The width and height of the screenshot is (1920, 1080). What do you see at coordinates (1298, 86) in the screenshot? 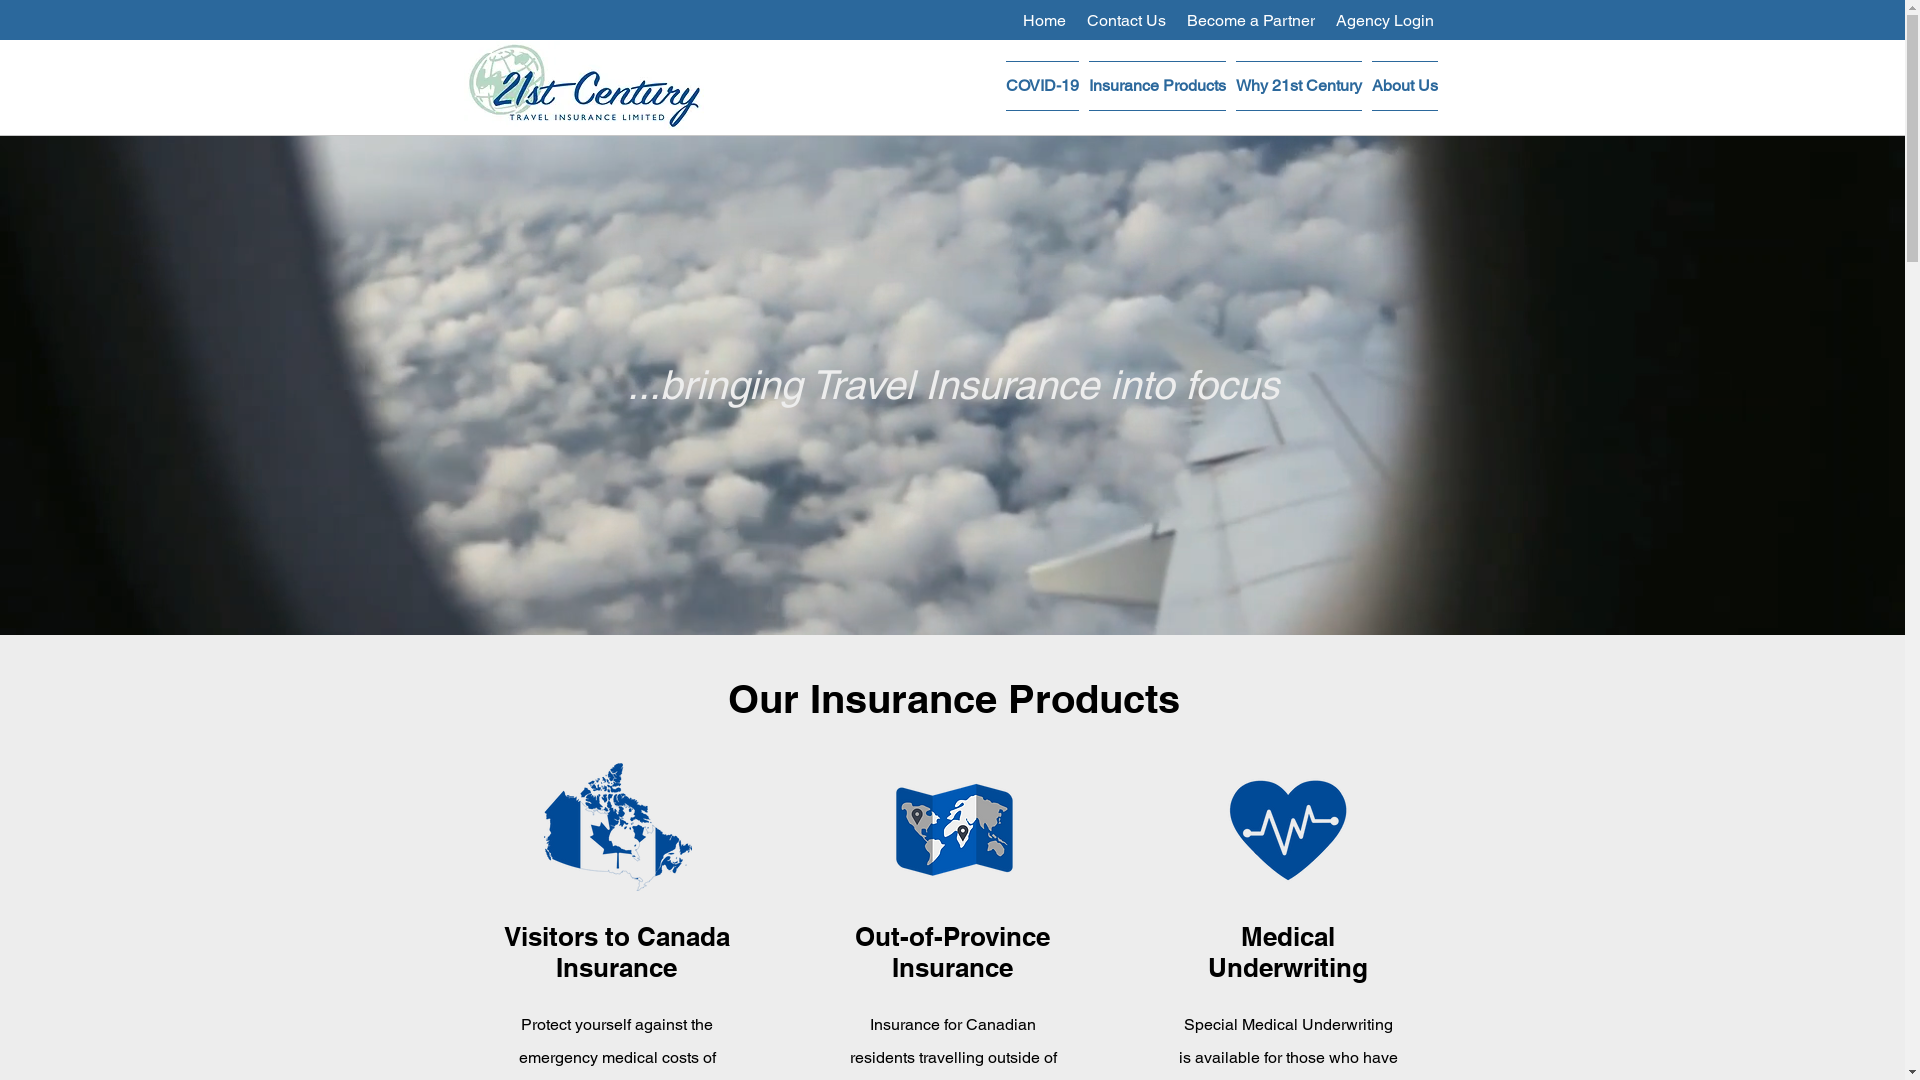
I see `Why 21st Century` at bounding box center [1298, 86].